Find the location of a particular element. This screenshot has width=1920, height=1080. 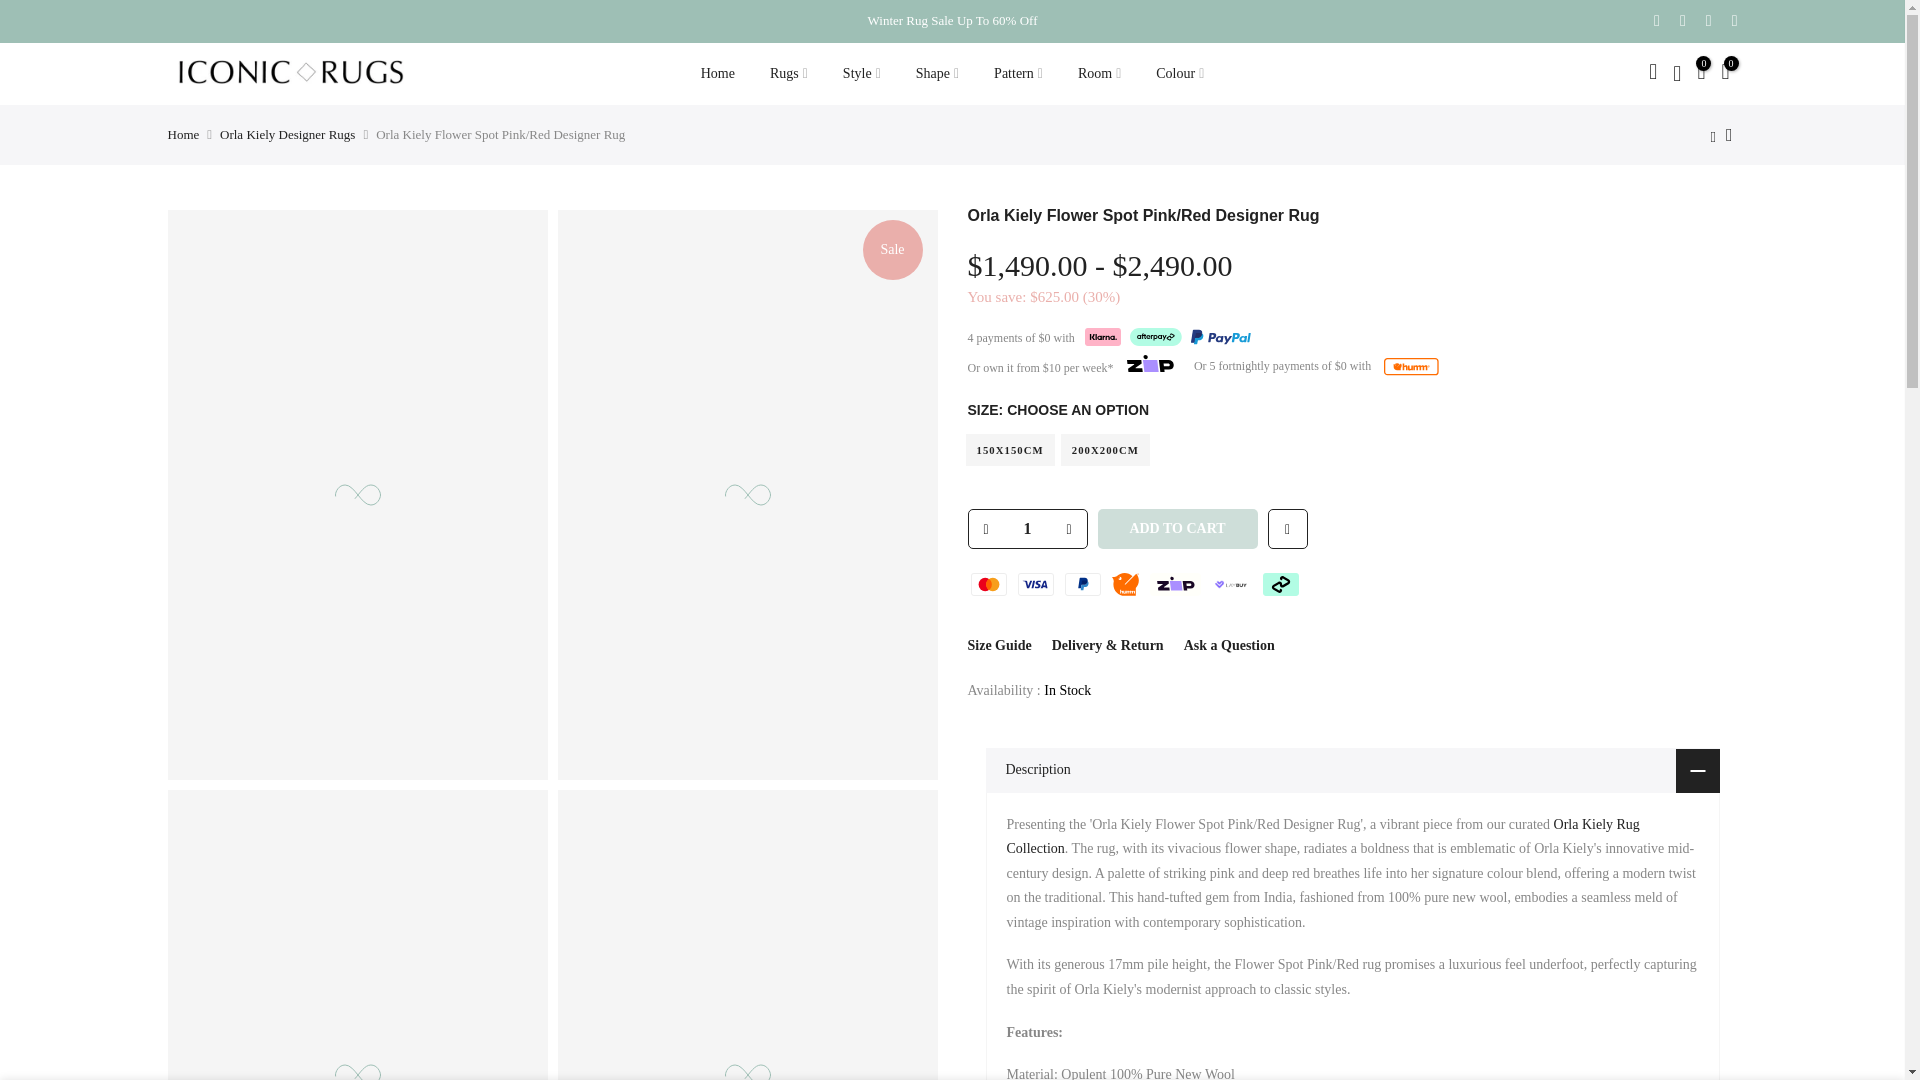

Pattern is located at coordinates (1019, 74).